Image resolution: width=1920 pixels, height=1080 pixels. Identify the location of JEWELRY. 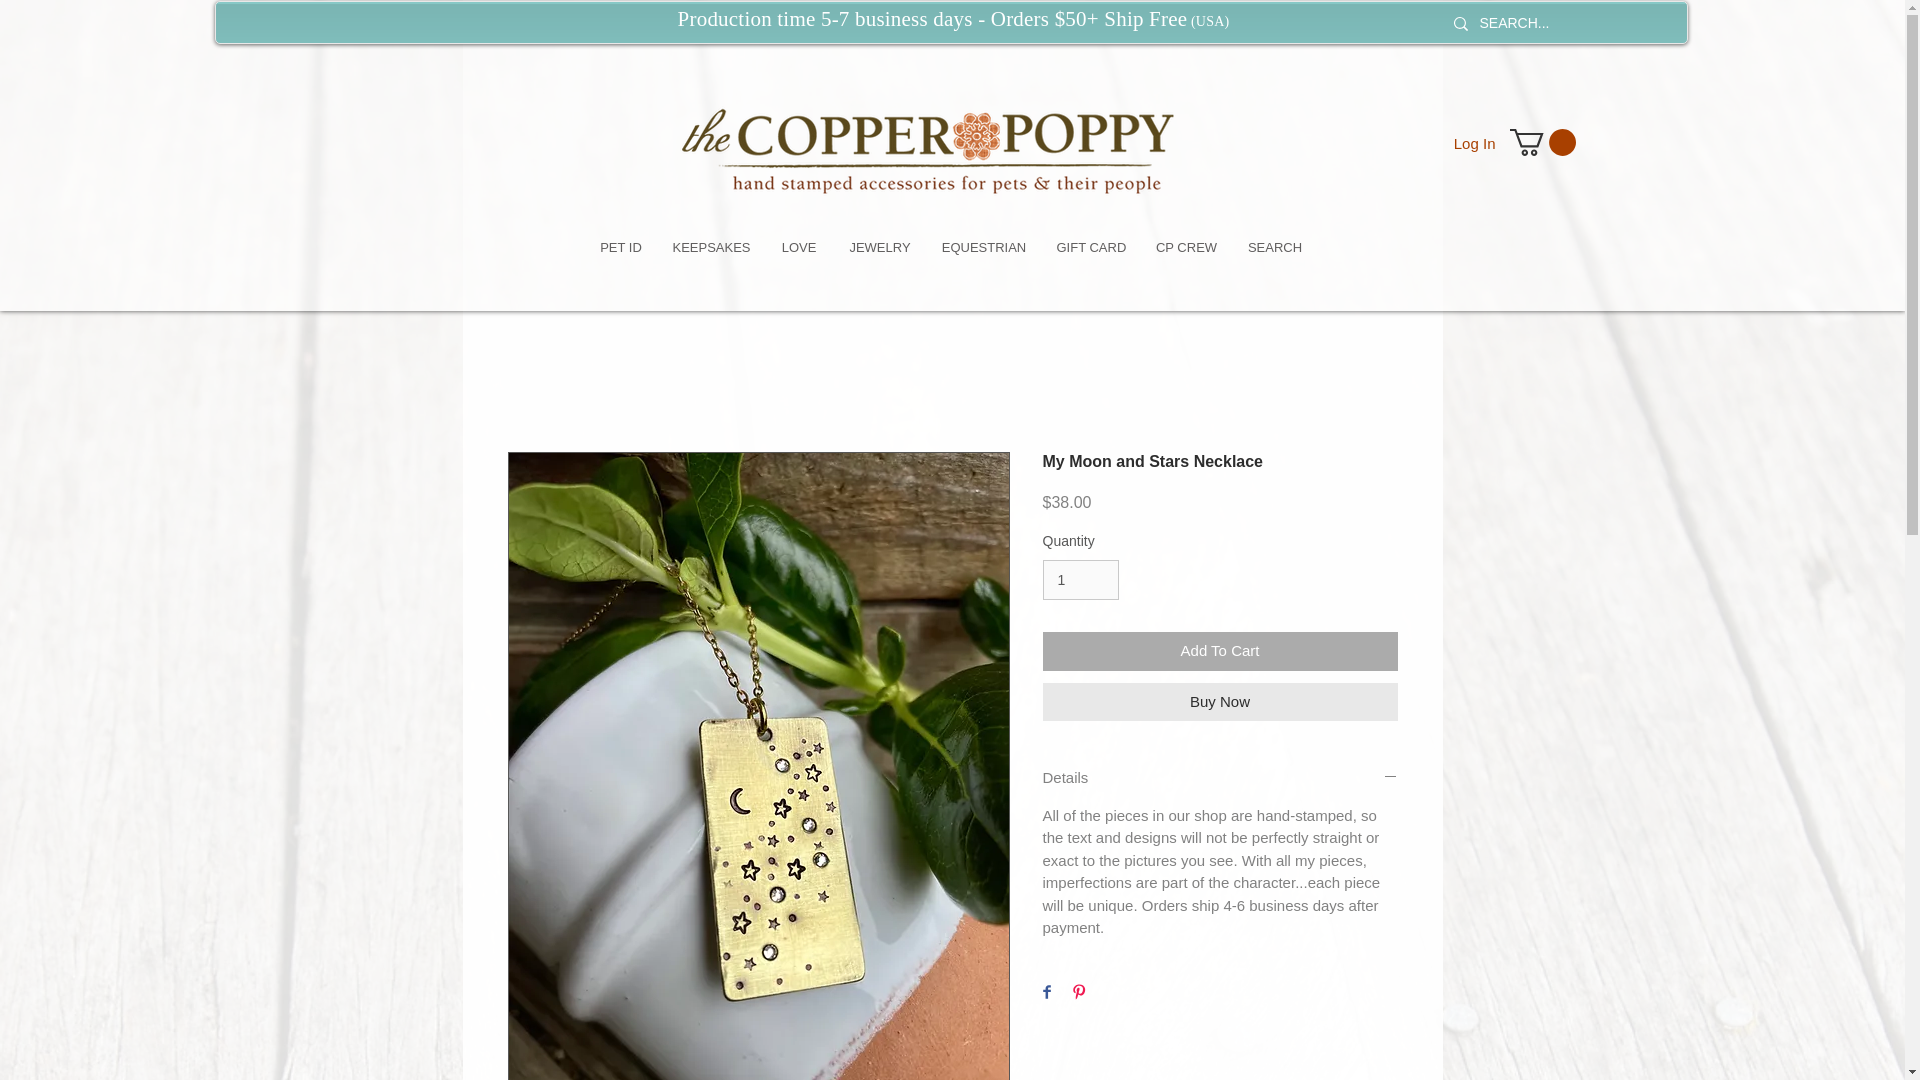
(880, 248).